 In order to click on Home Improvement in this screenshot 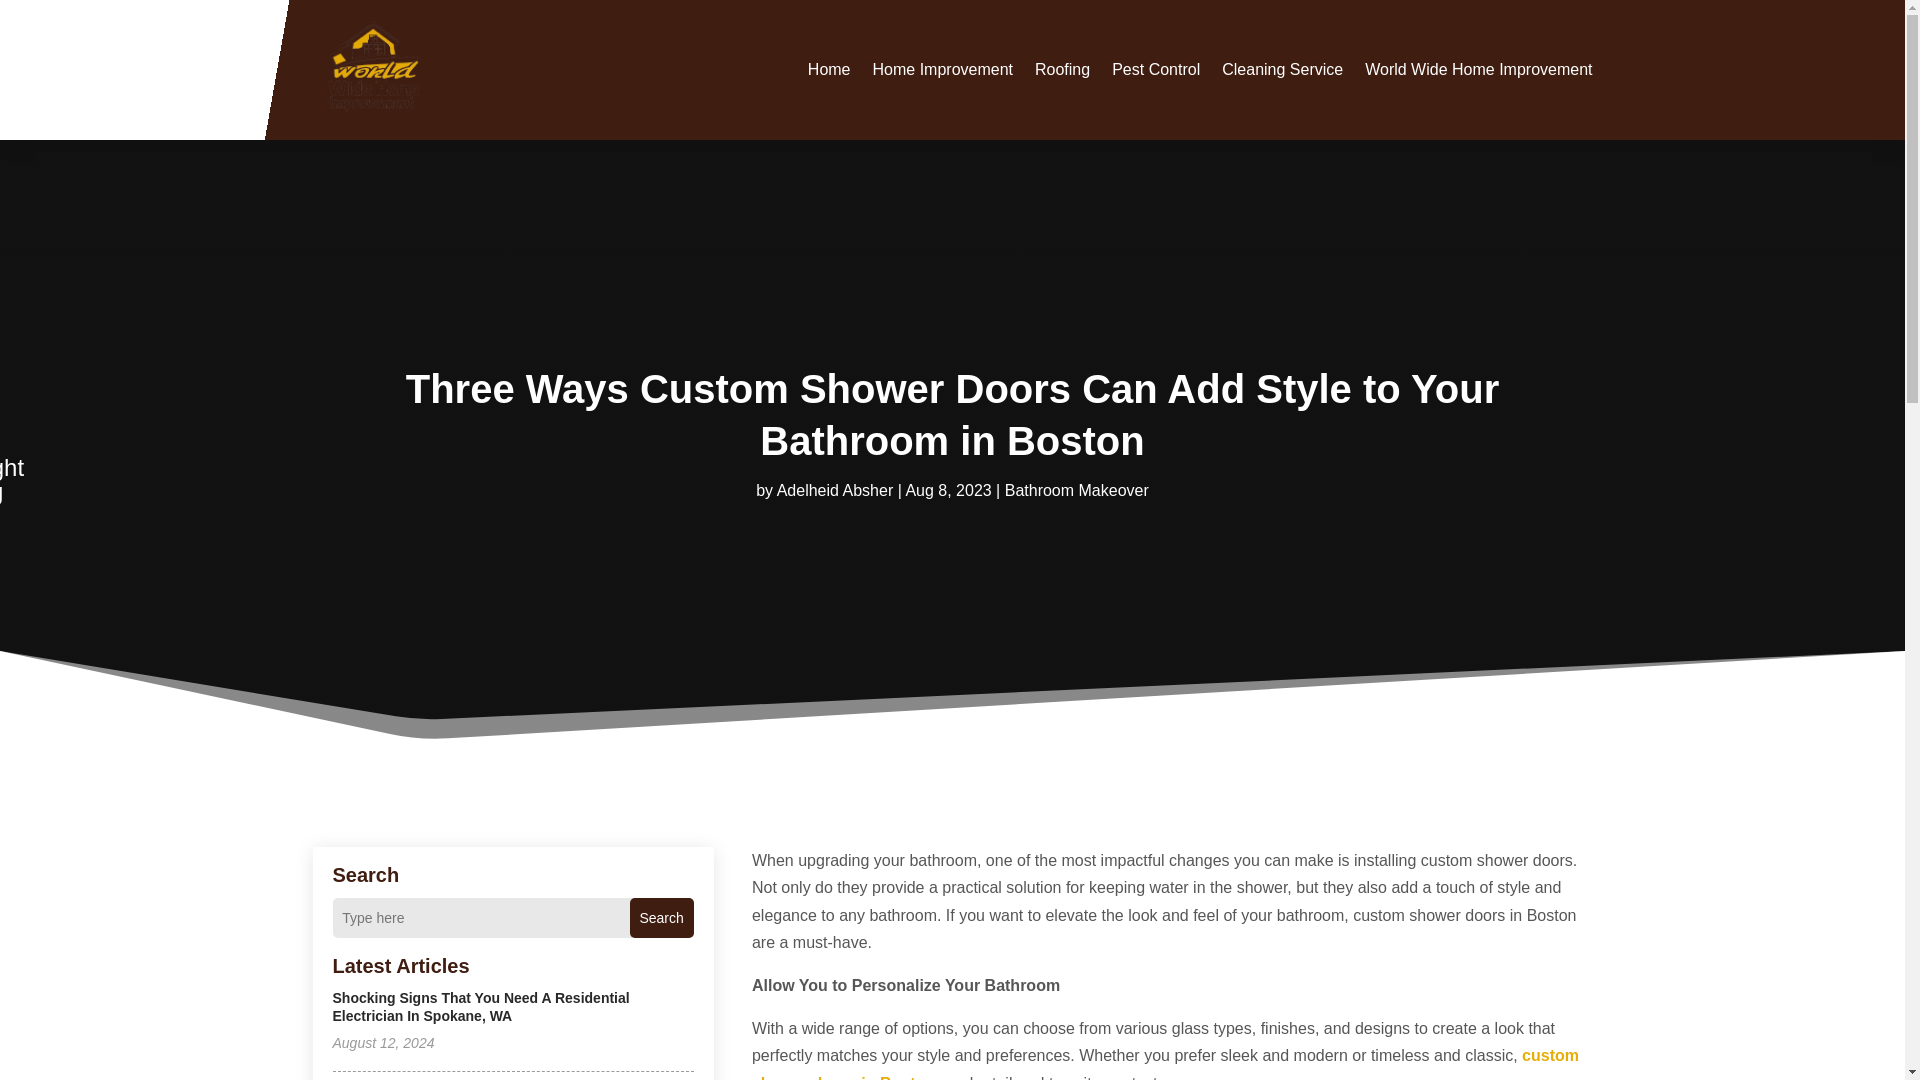, I will do `click(943, 69)`.